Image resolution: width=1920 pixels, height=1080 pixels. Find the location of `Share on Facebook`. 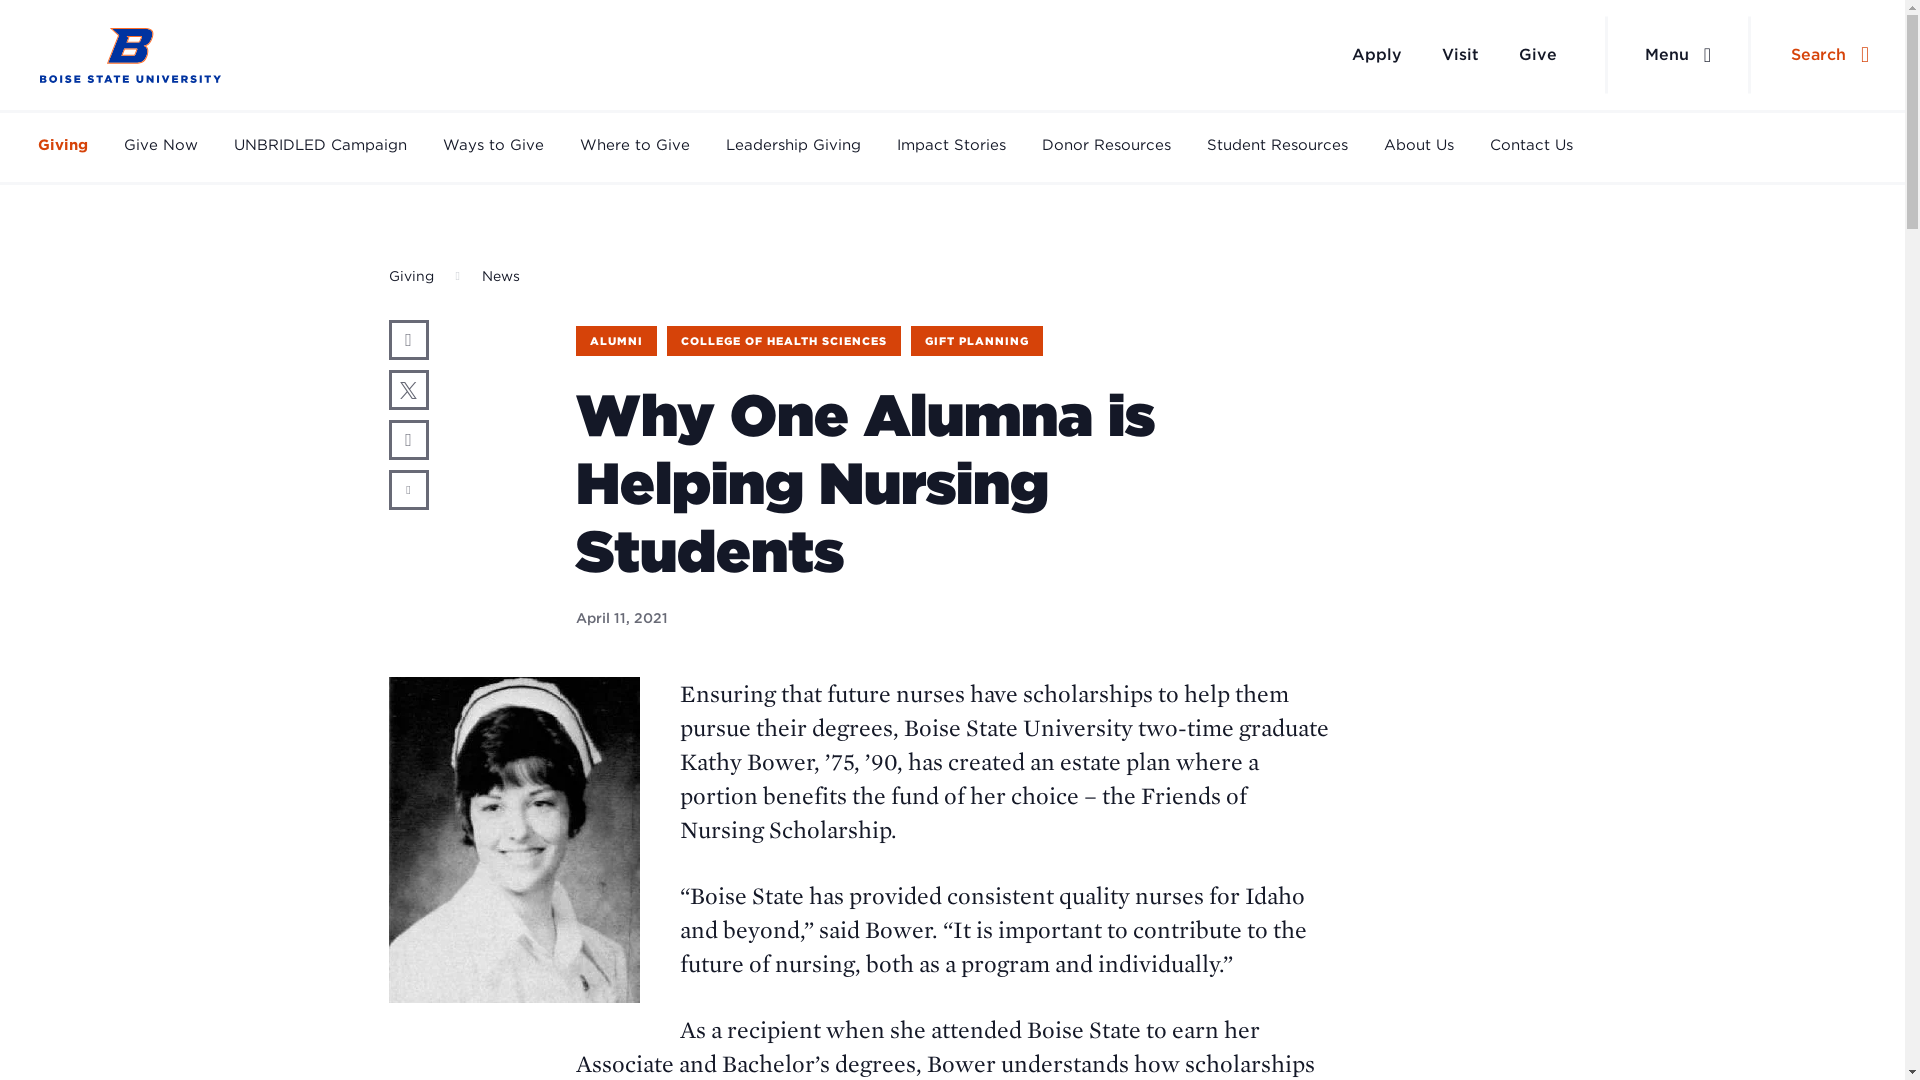

Share on Facebook is located at coordinates (408, 339).